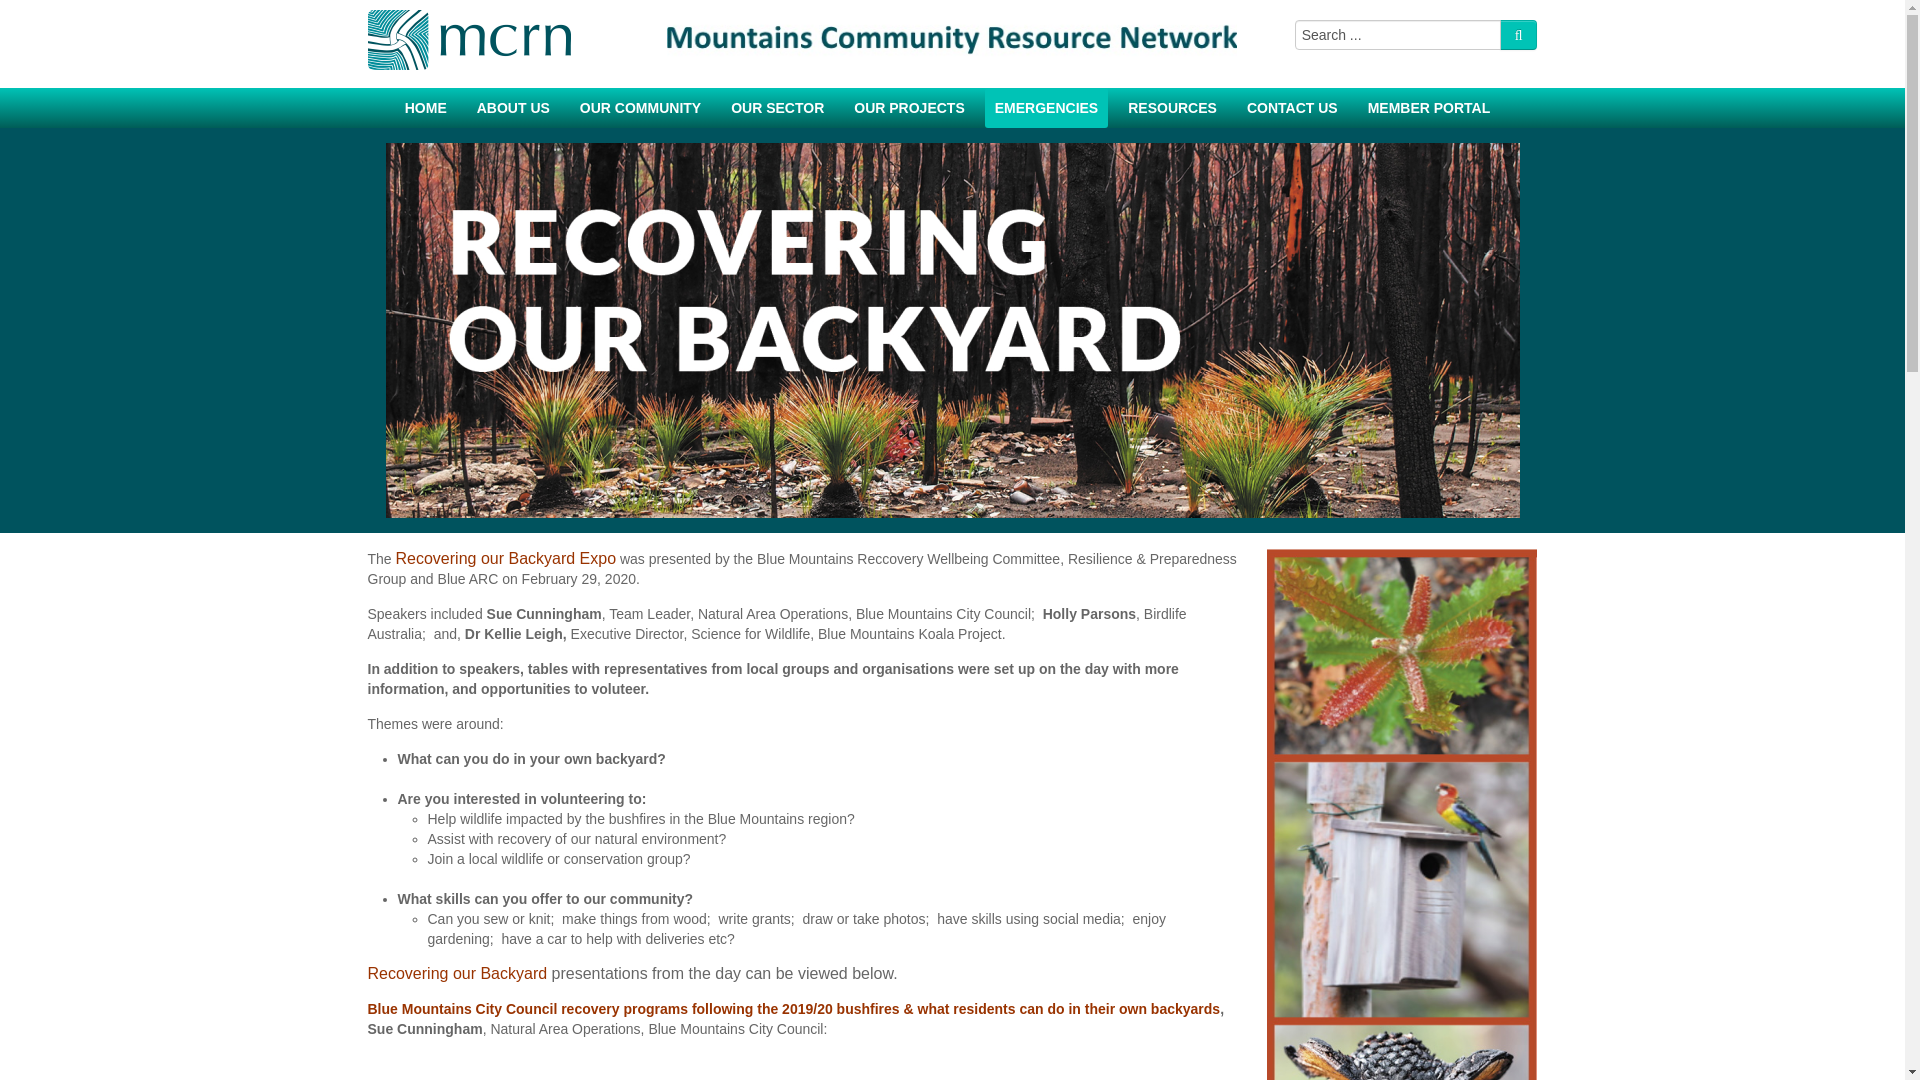  I want to click on HOME, so click(426, 108).